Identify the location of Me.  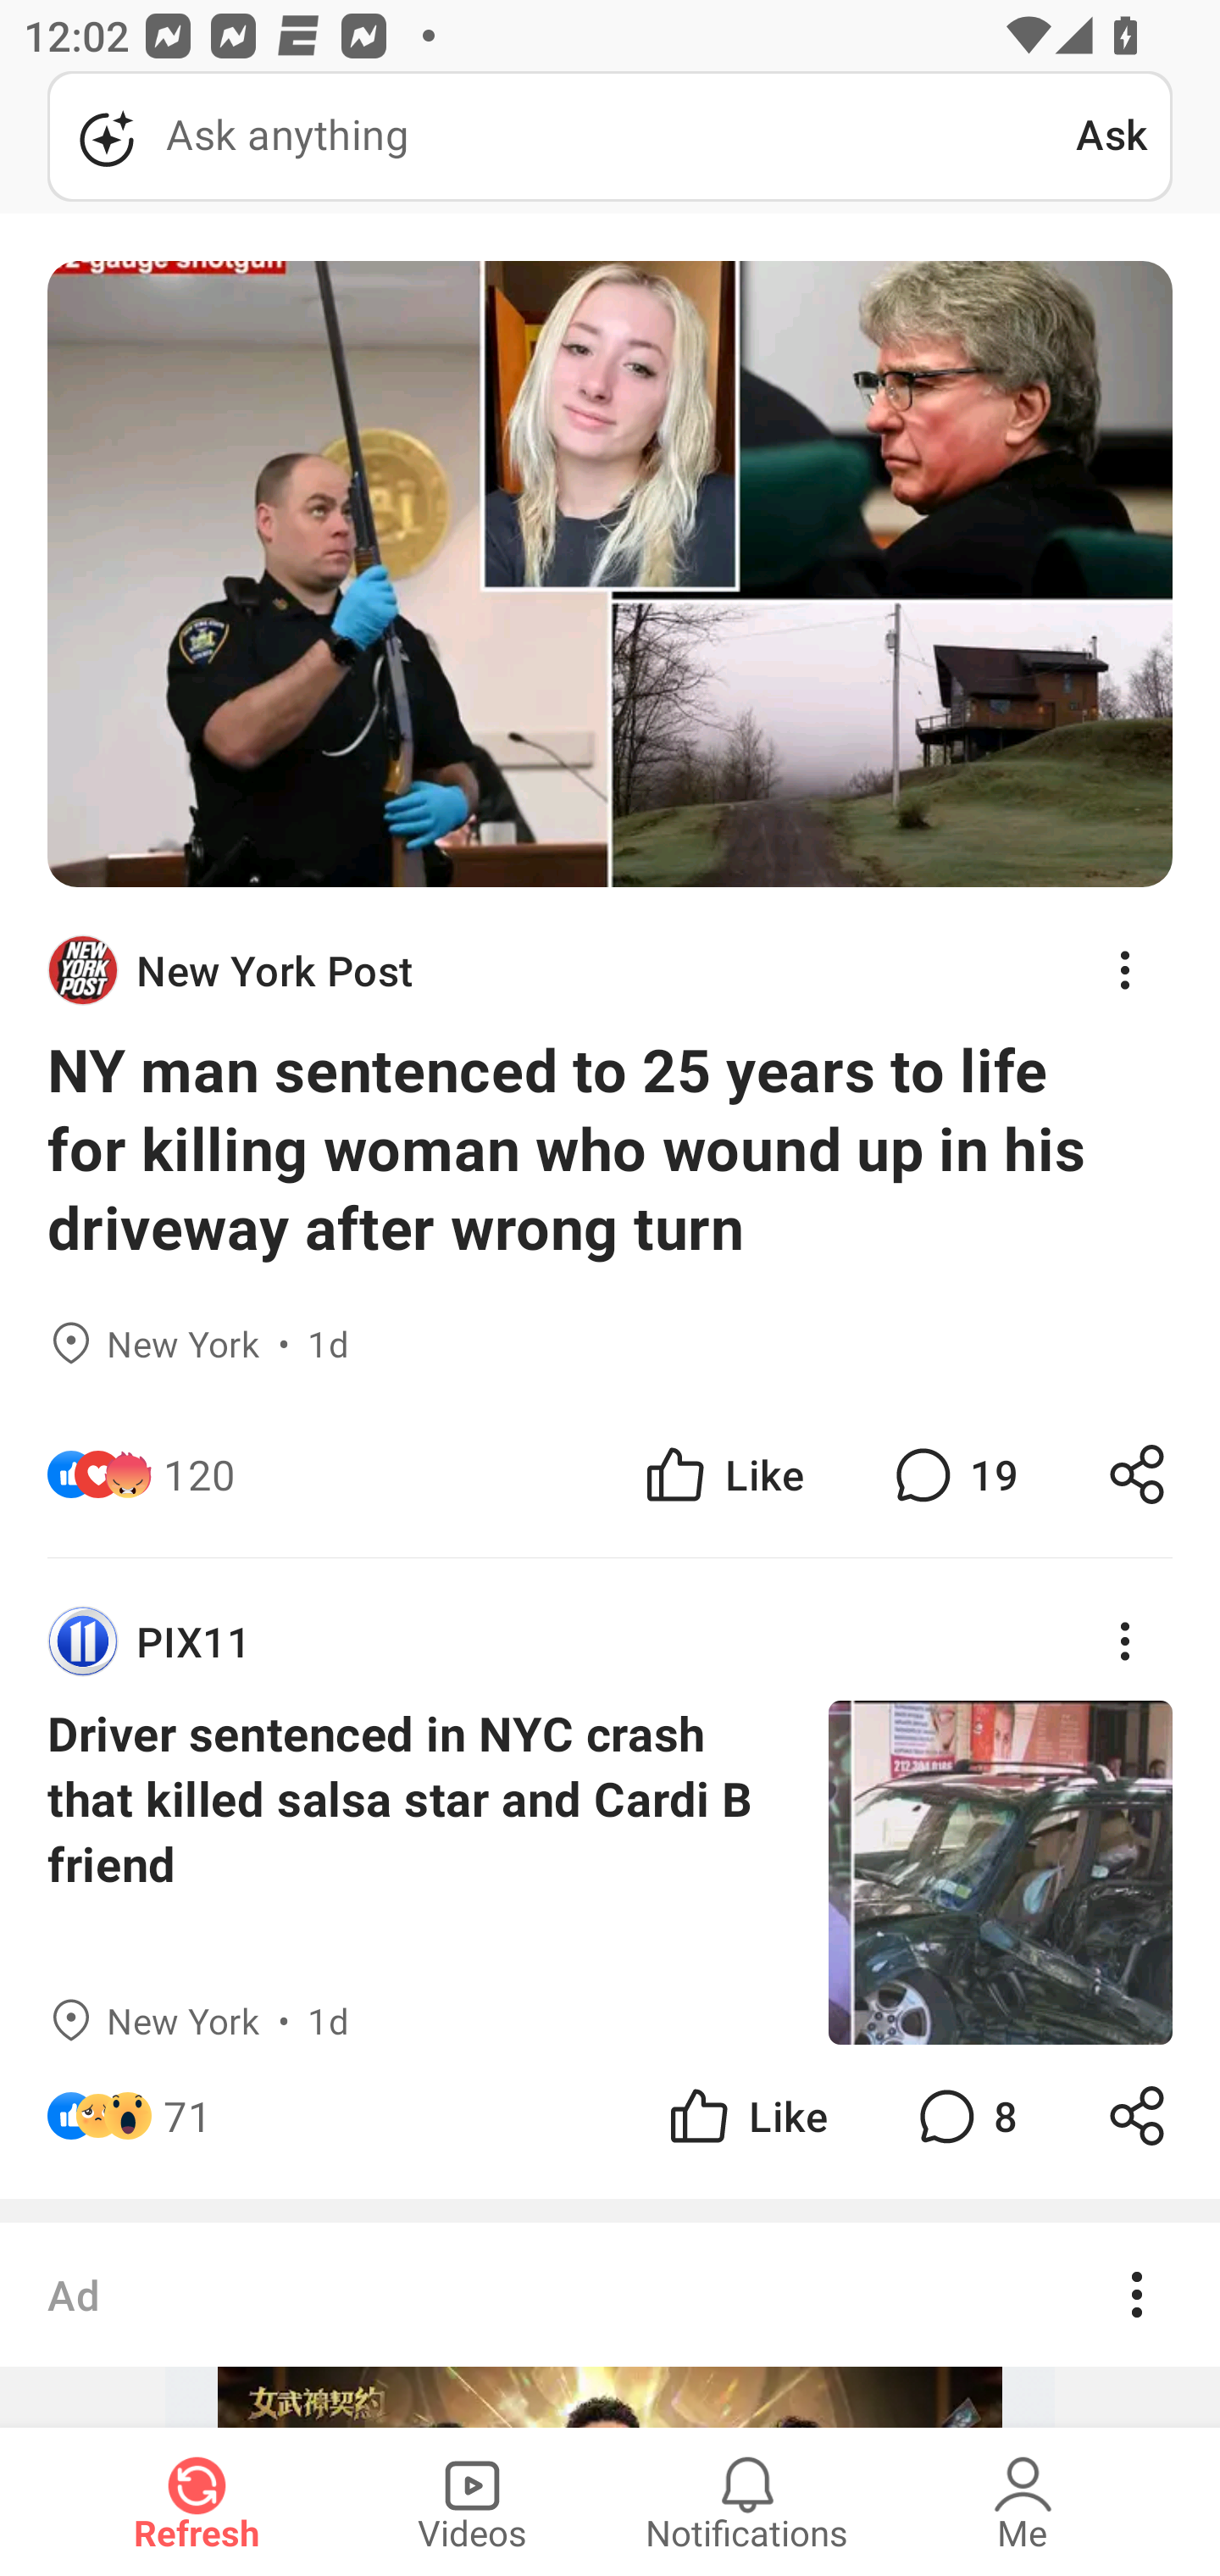
(1023, 2501).